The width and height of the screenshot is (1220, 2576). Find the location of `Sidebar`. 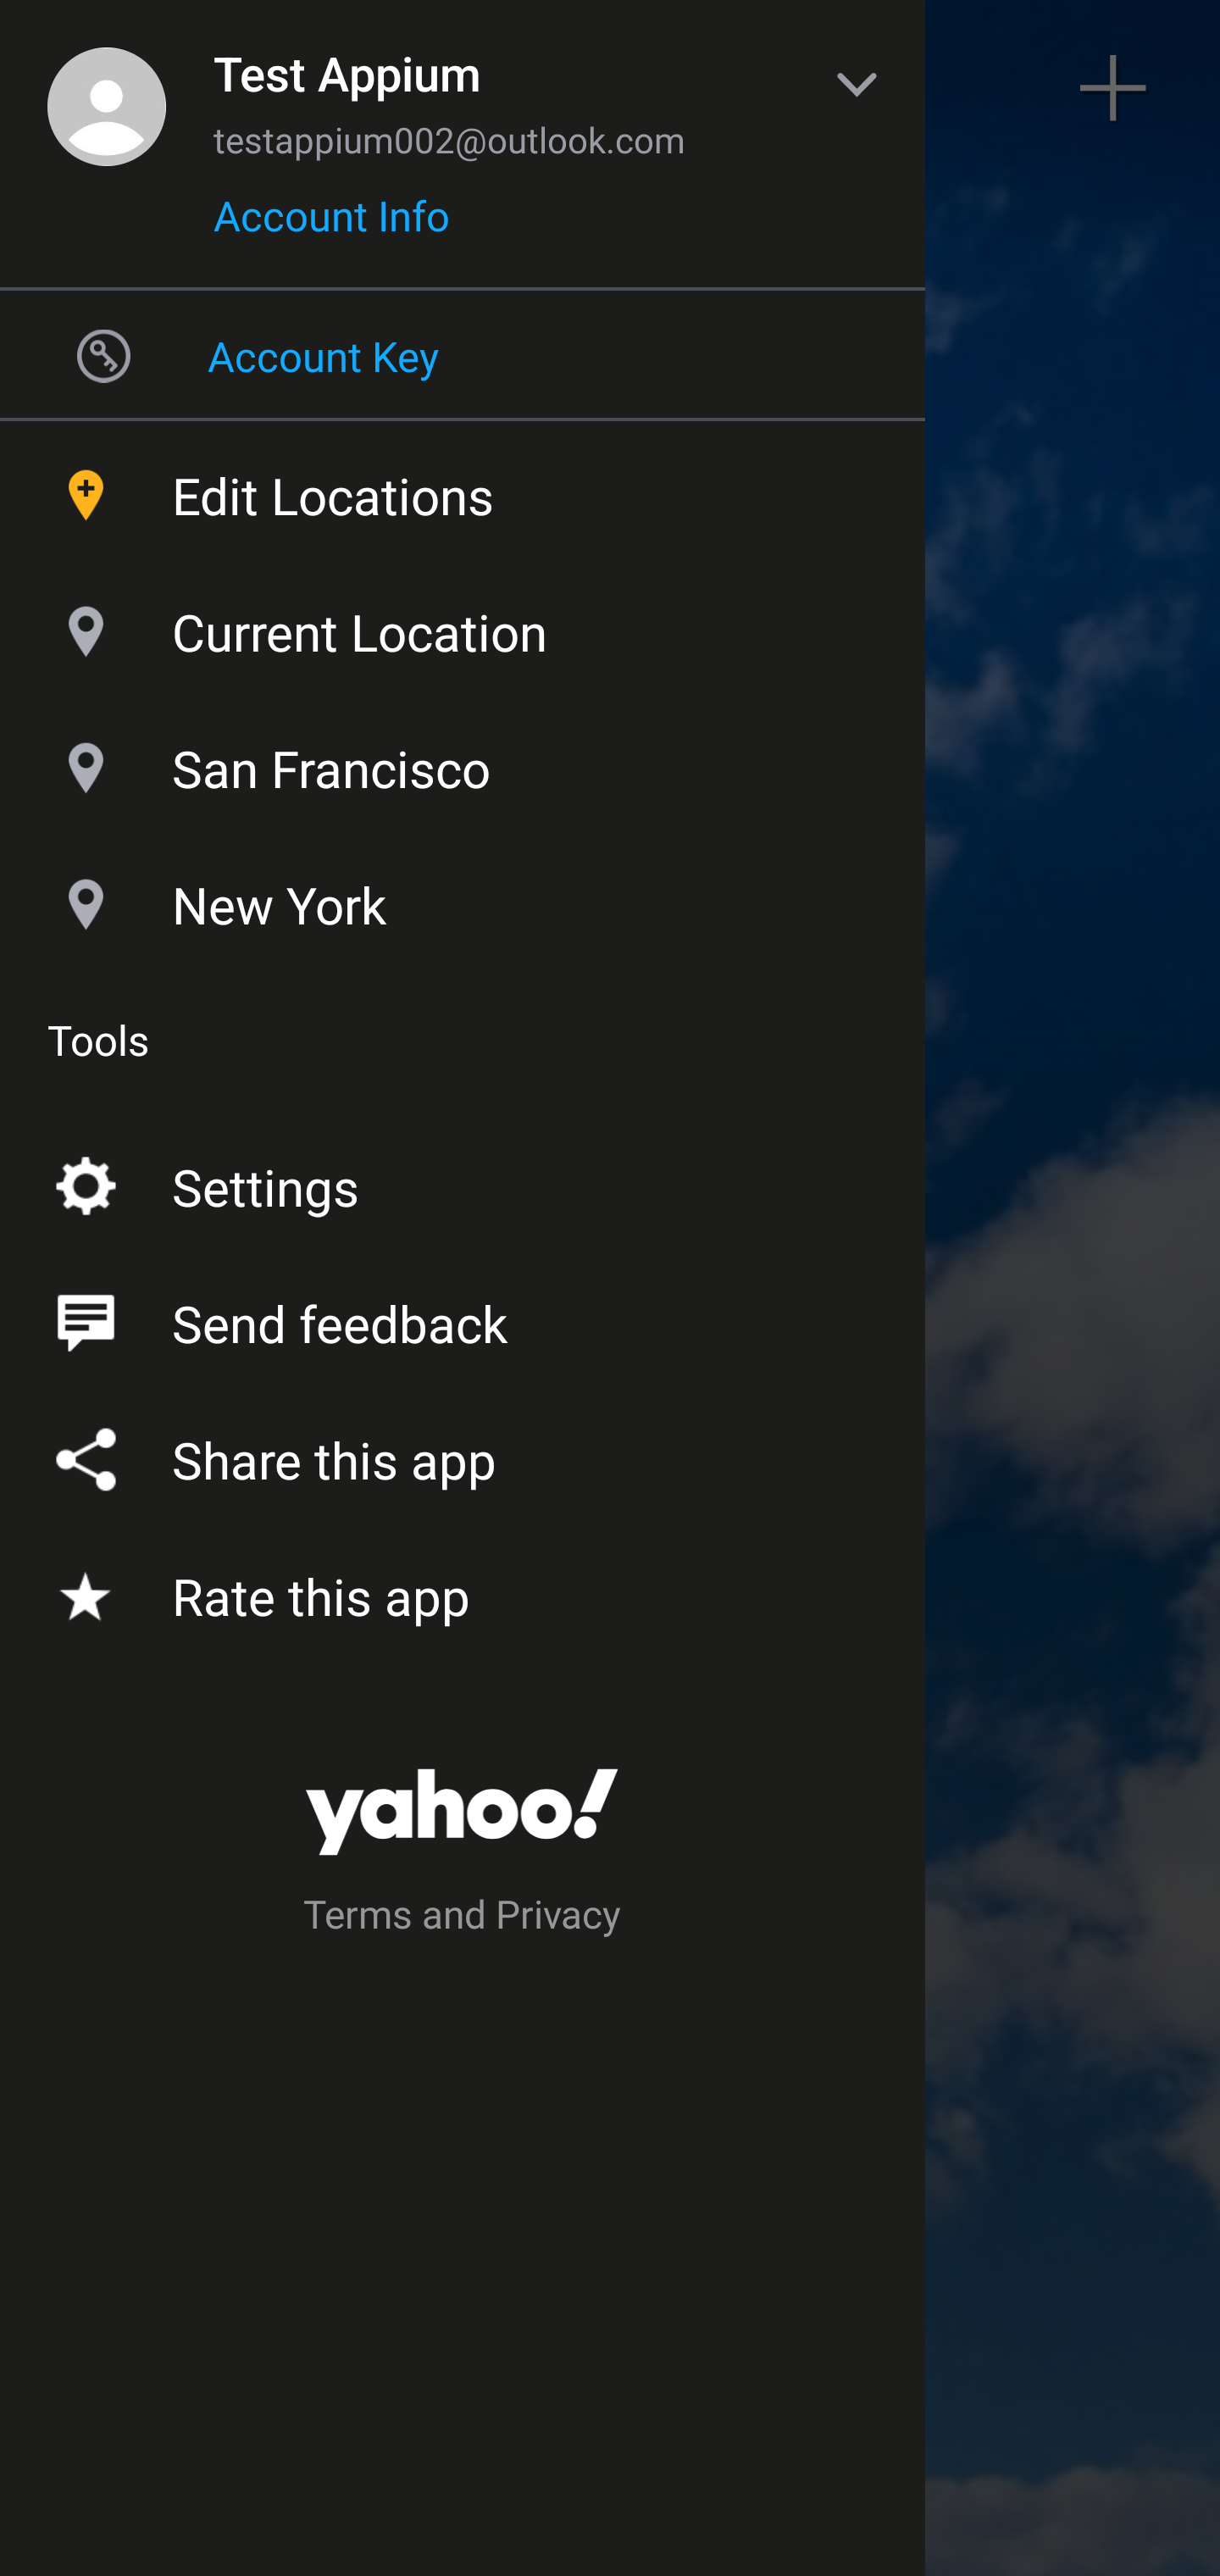

Sidebar is located at coordinates (105, 88).